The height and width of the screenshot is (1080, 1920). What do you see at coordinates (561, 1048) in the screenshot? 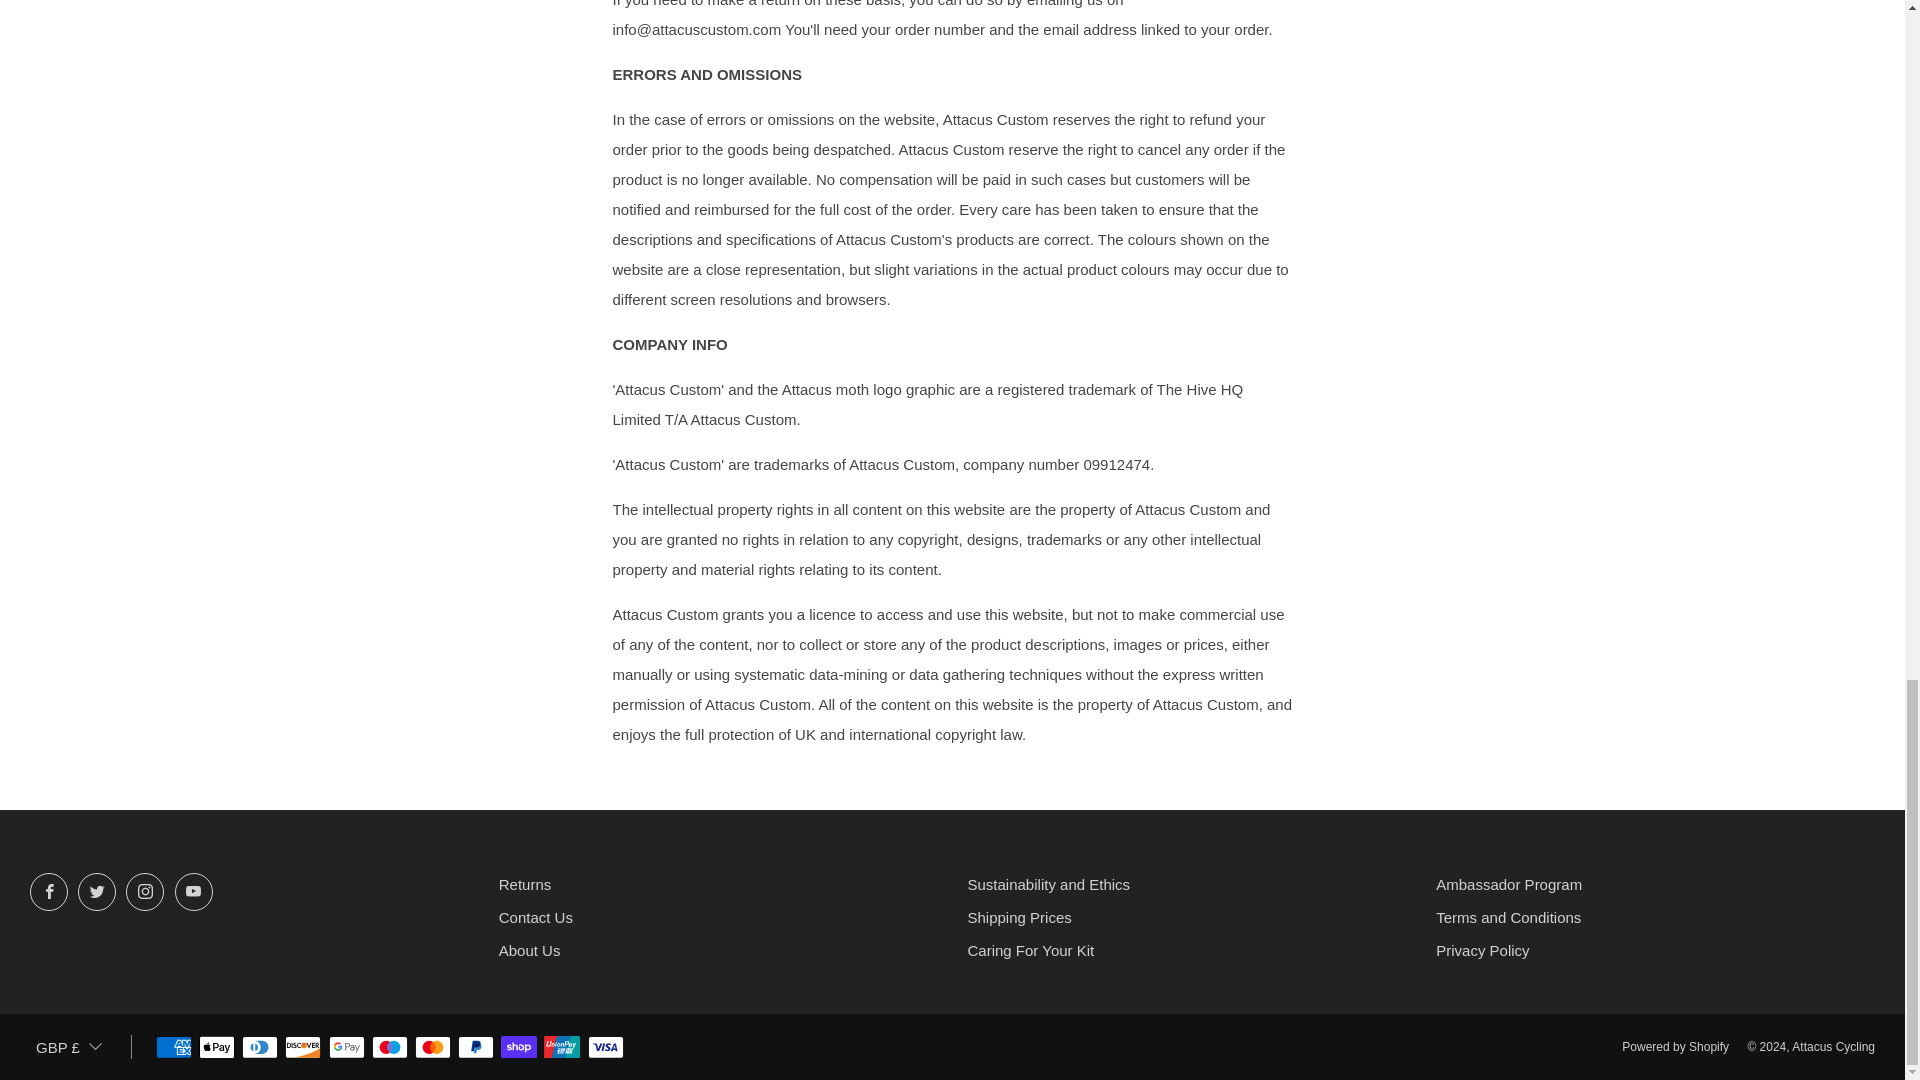
I see `Union Pay` at bounding box center [561, 1048].